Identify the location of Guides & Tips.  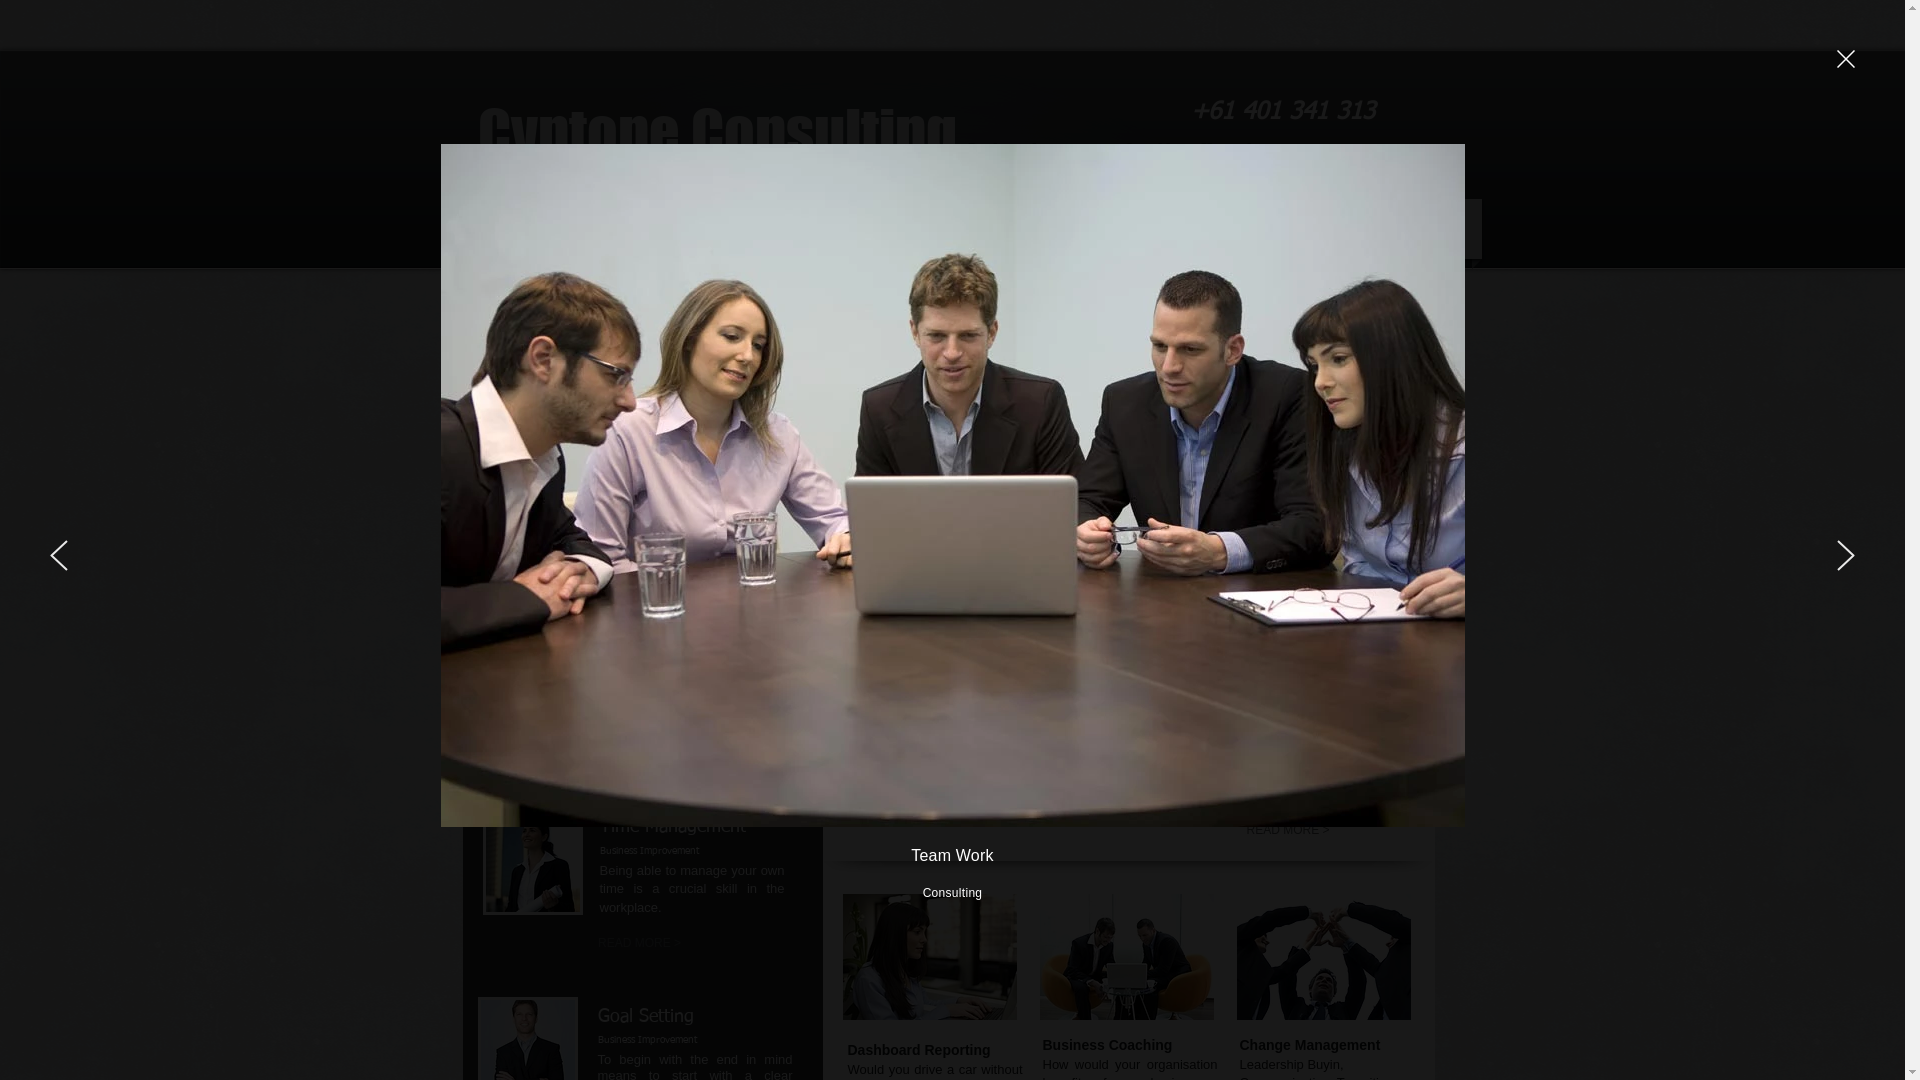
(638, 481).